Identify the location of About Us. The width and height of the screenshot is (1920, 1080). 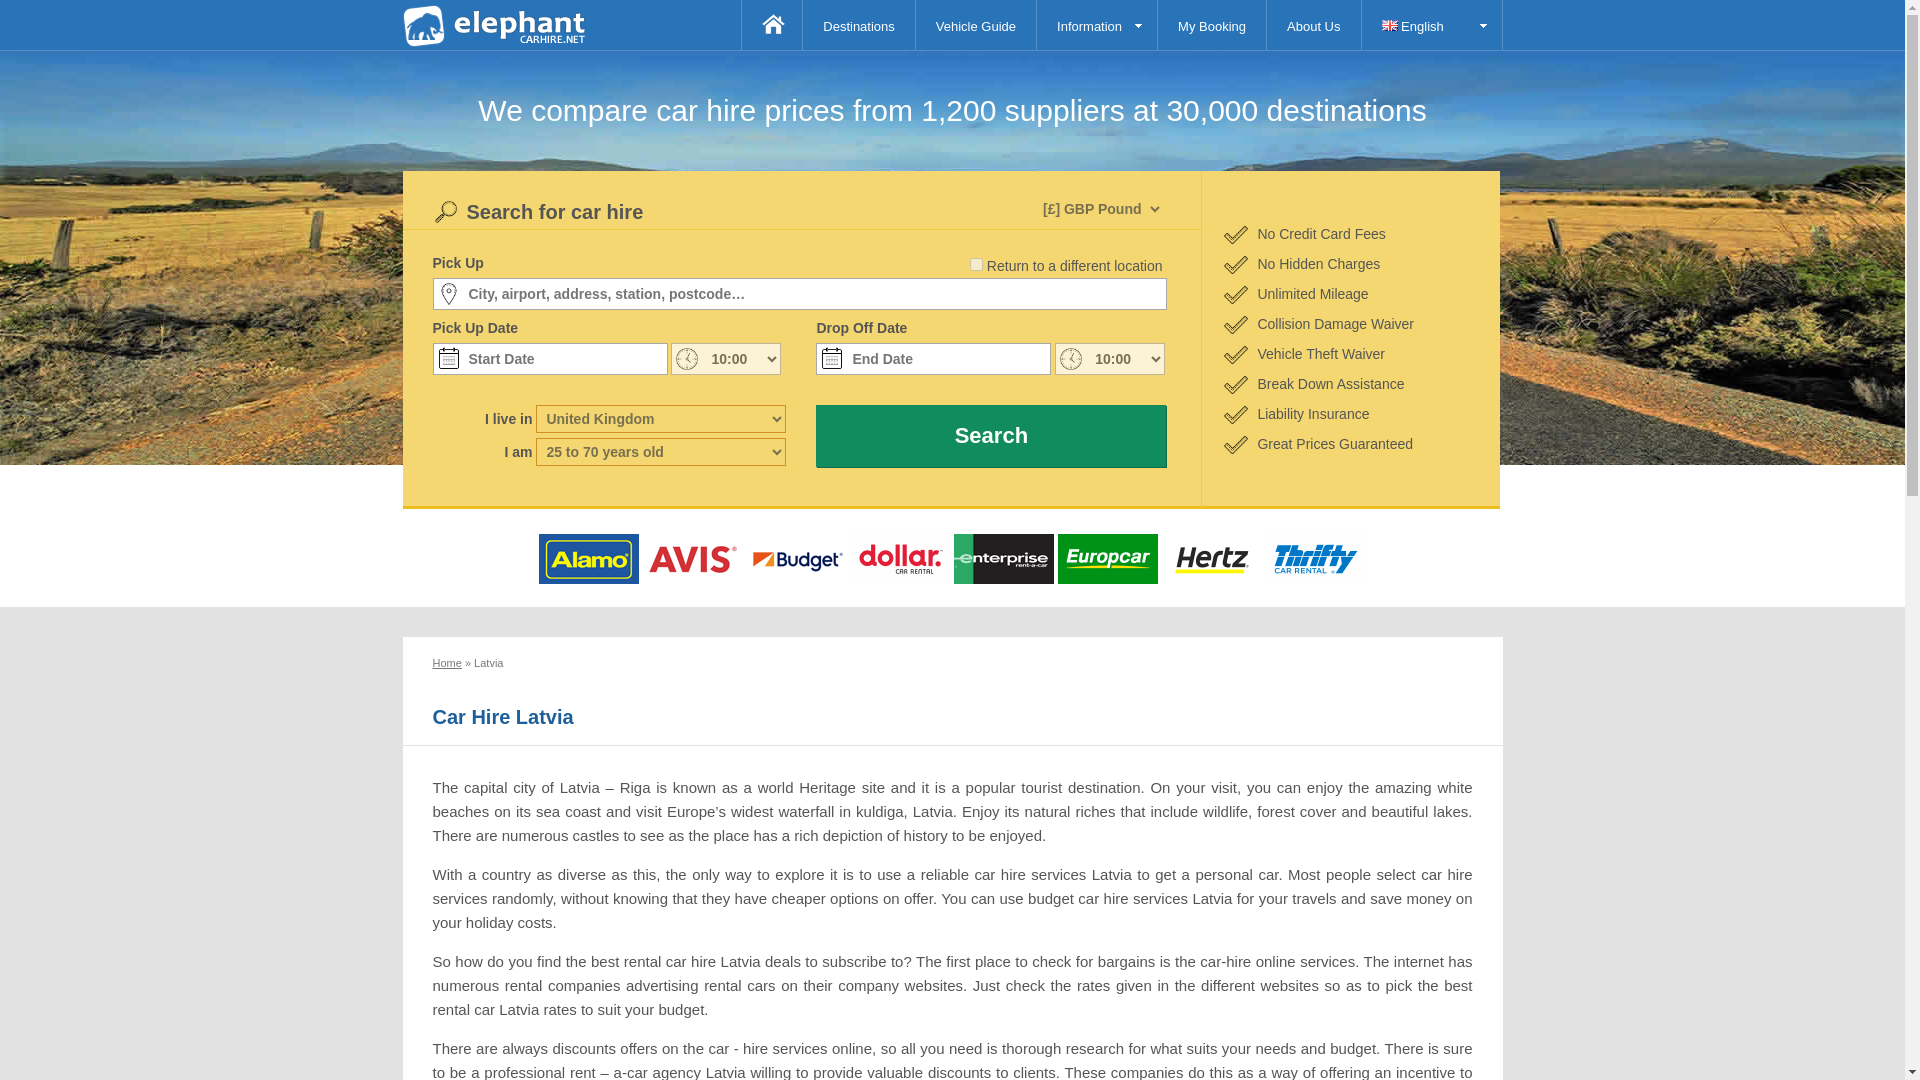
(1313, 24).